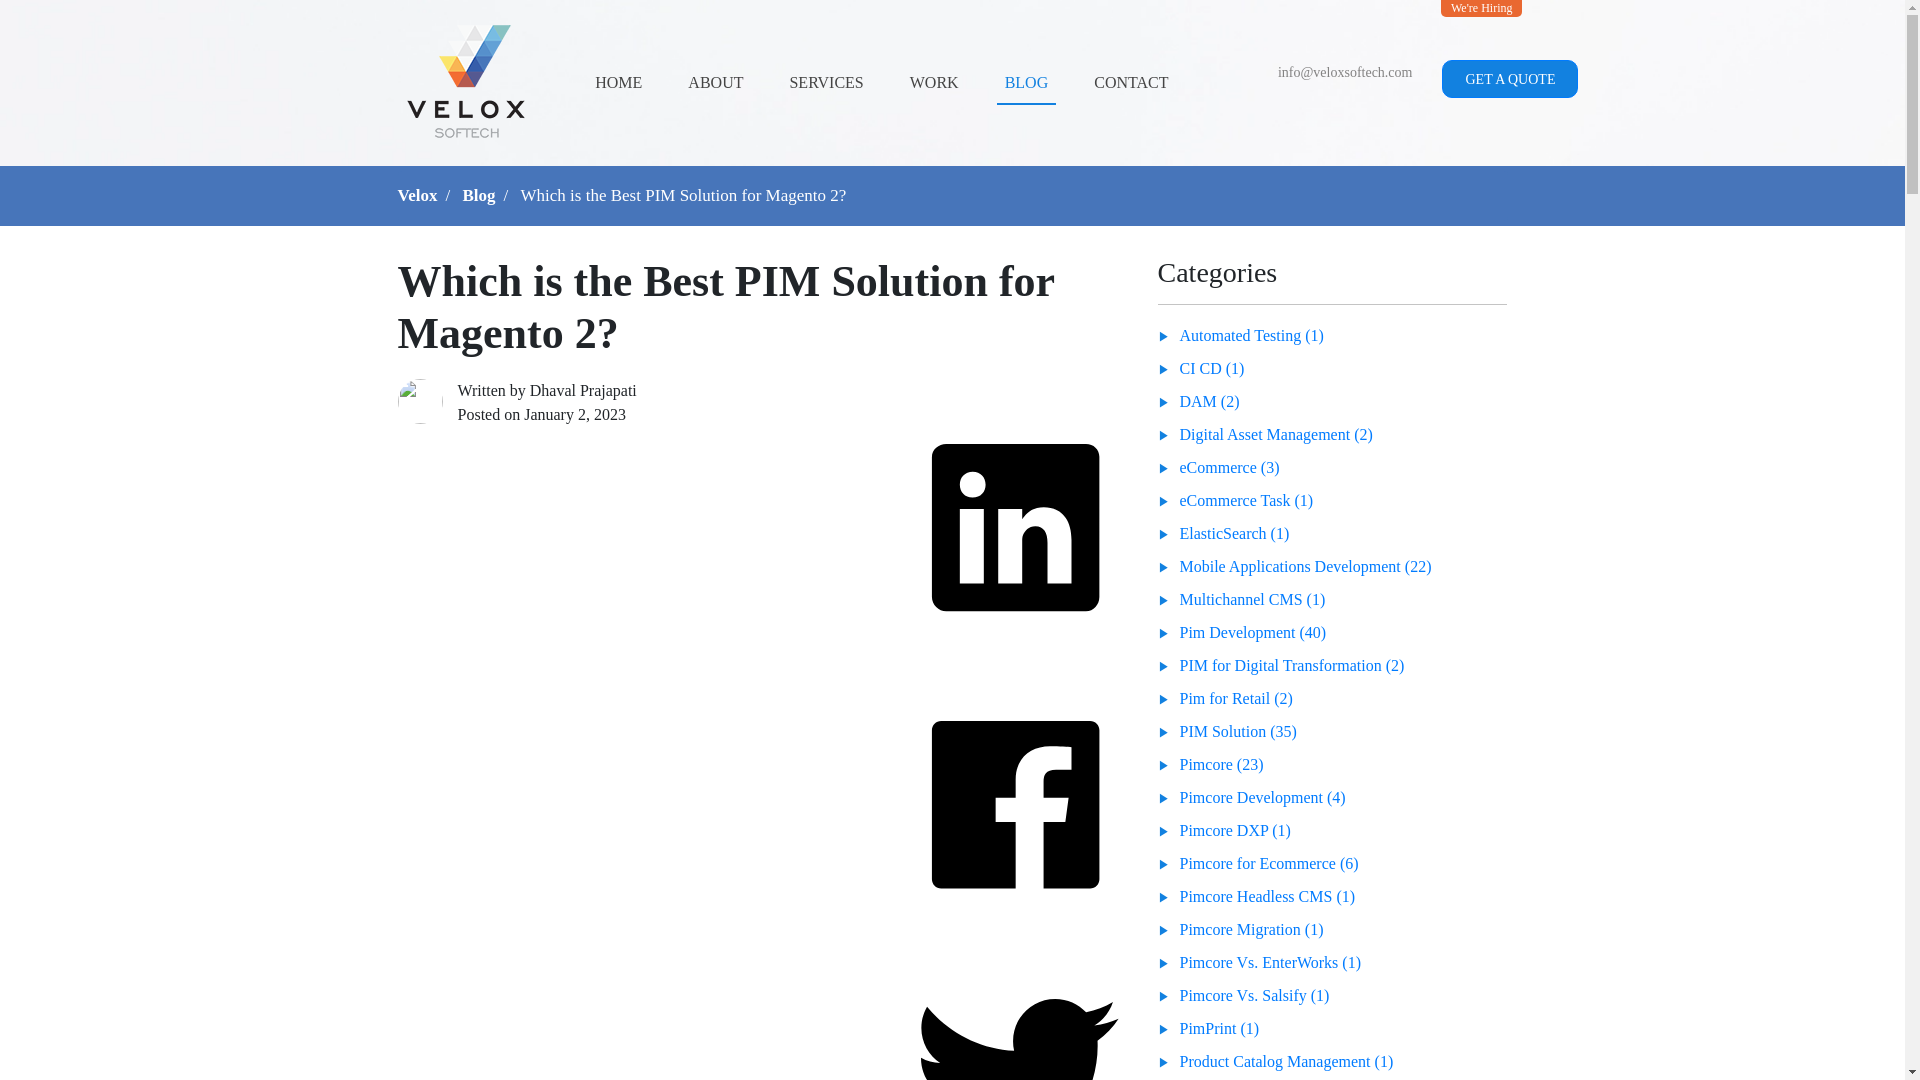  Describe the element at coordinates (417, 195) in the screenshot. I see `Velox` at that location.